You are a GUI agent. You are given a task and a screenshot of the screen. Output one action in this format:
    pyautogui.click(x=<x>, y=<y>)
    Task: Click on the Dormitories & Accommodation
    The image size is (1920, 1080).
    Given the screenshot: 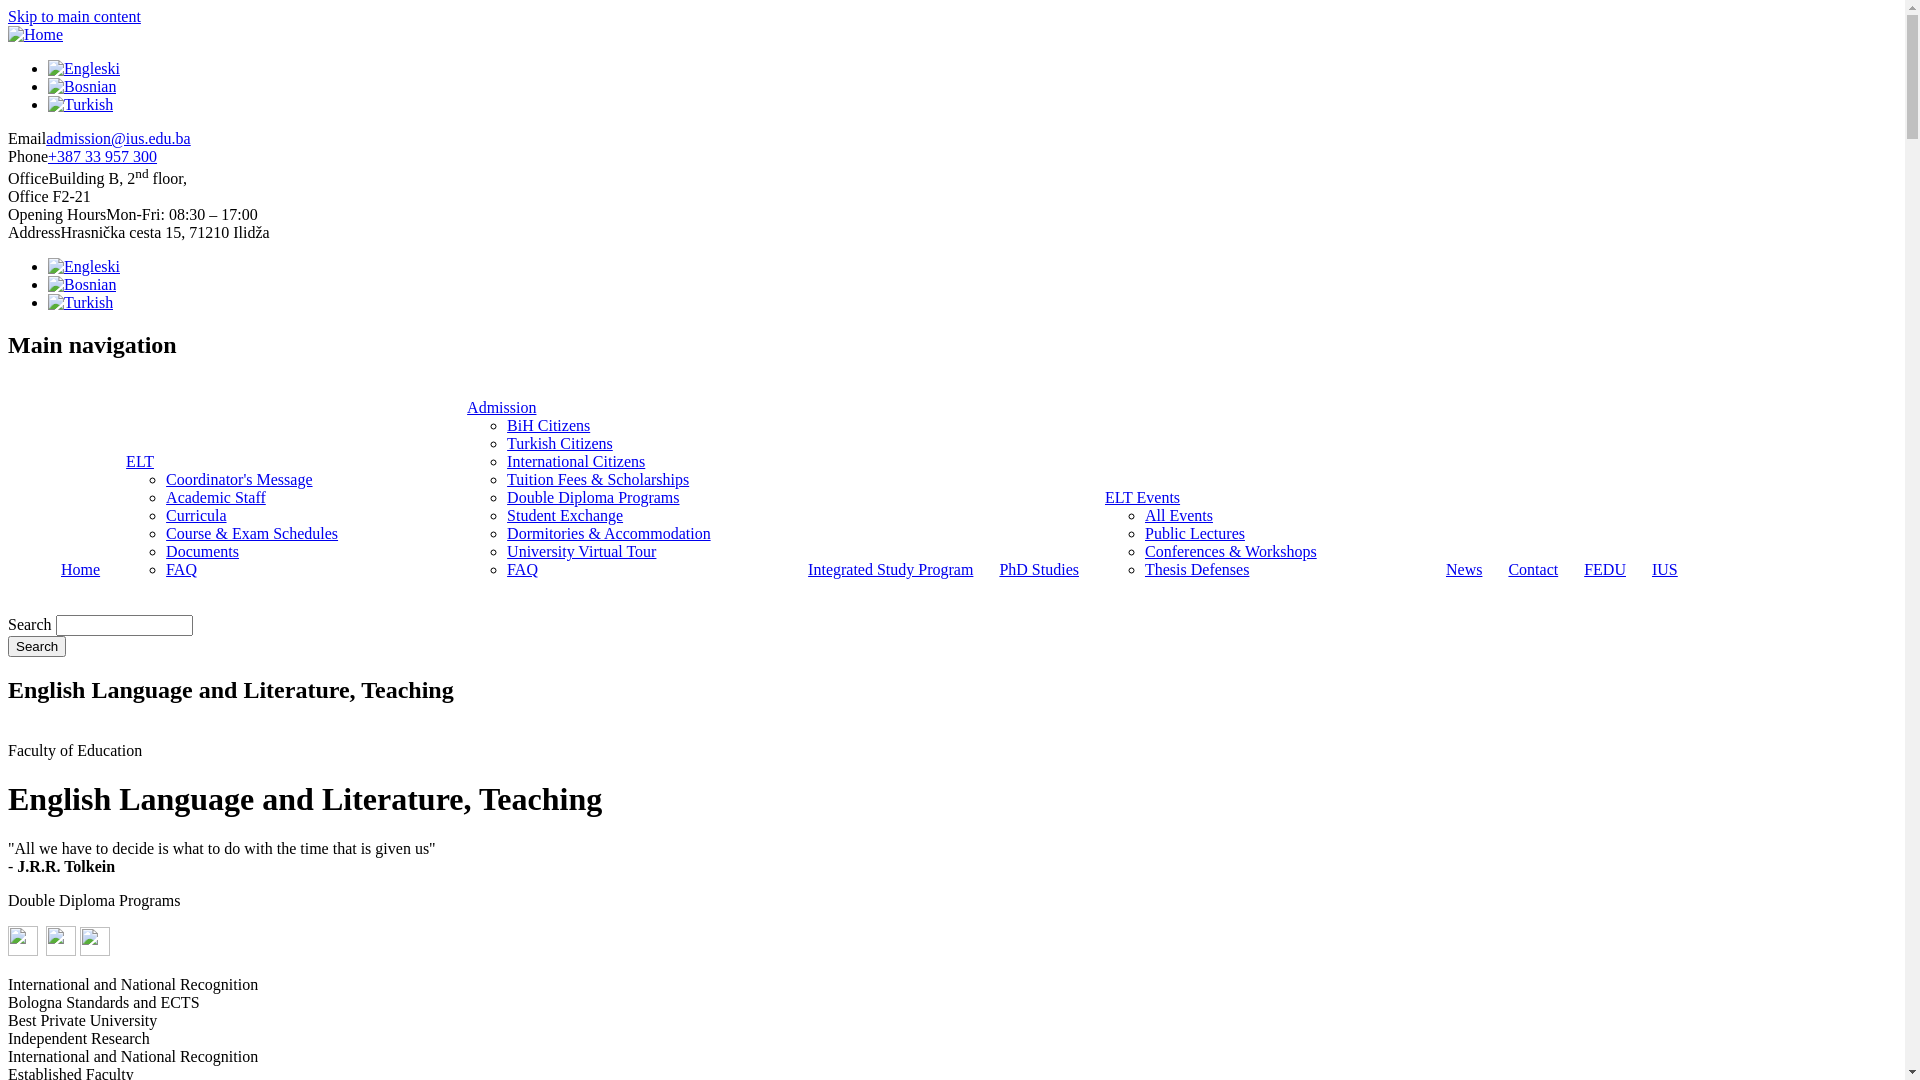 What is the action you would take?
    pyautogui.click(x=608, y=534)
    